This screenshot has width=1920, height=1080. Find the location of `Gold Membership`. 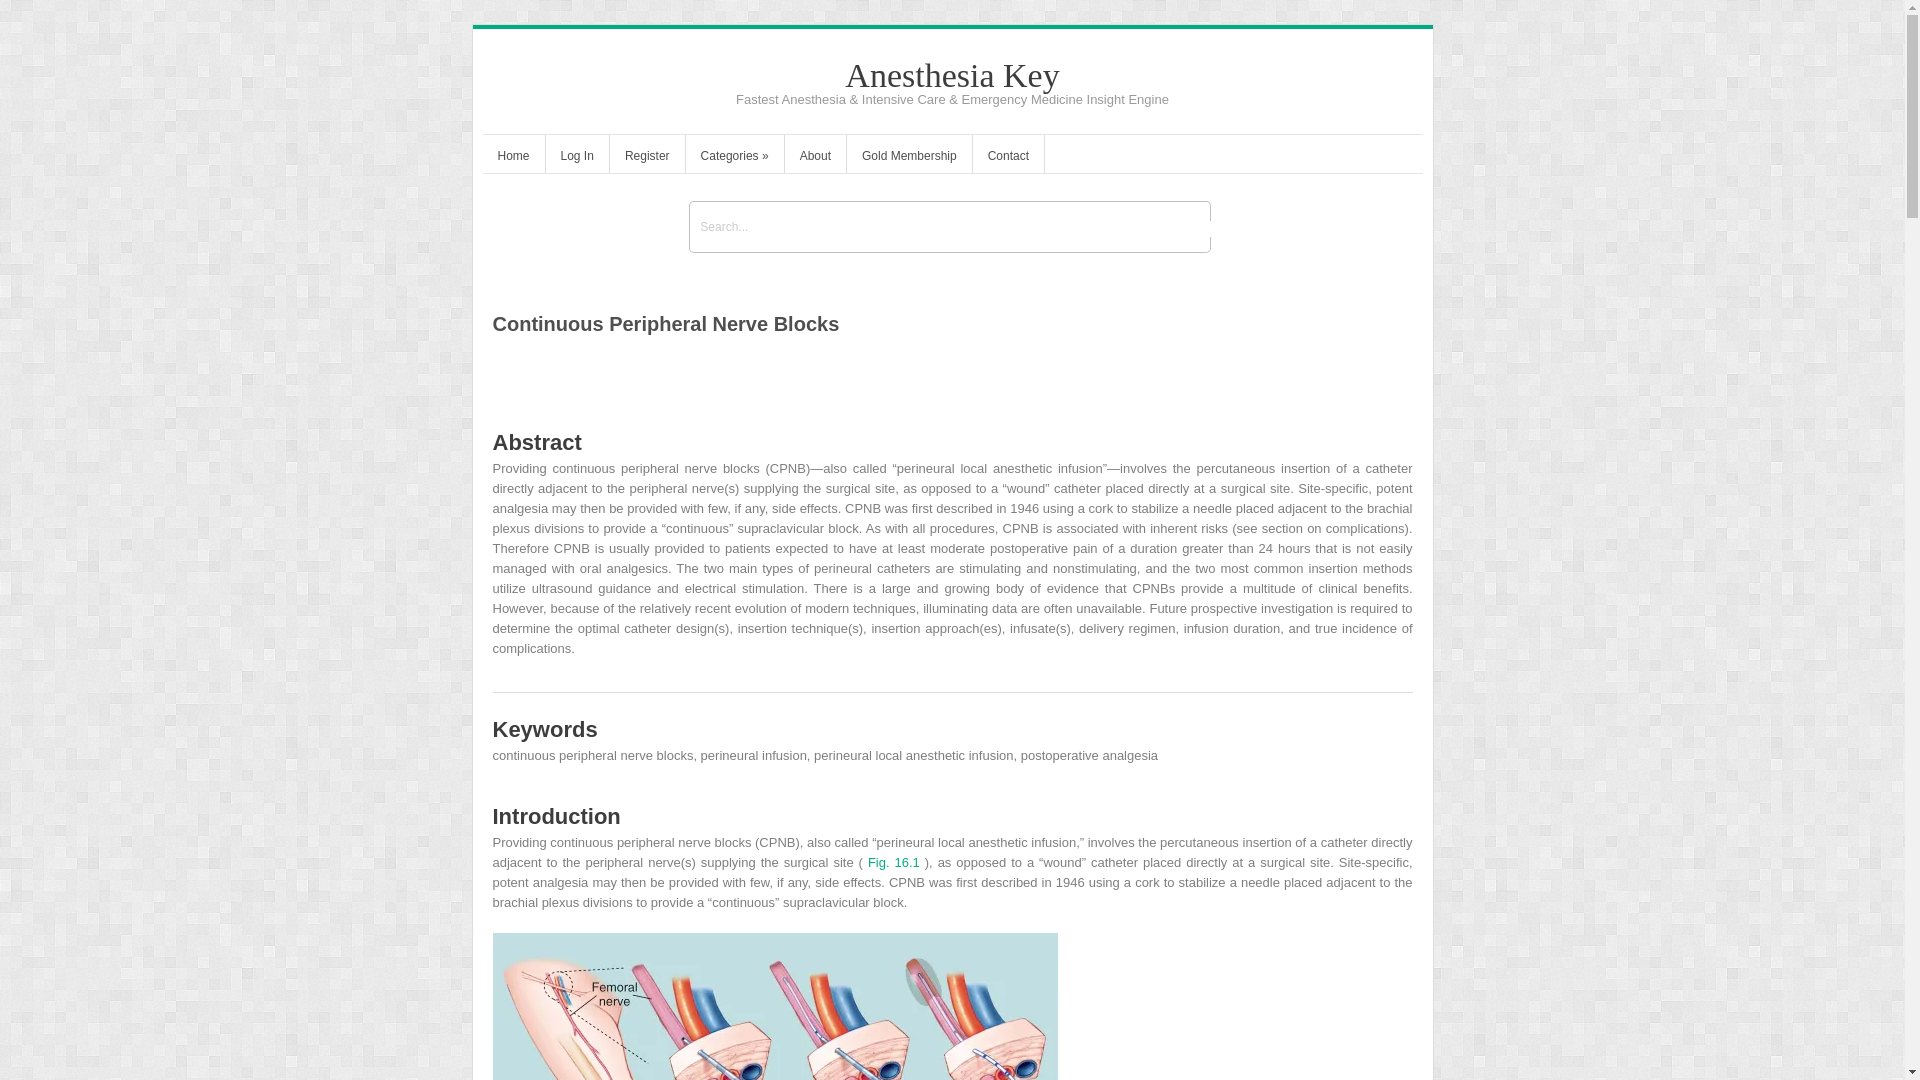

Gold Membership is located at coordinates (908, 158).